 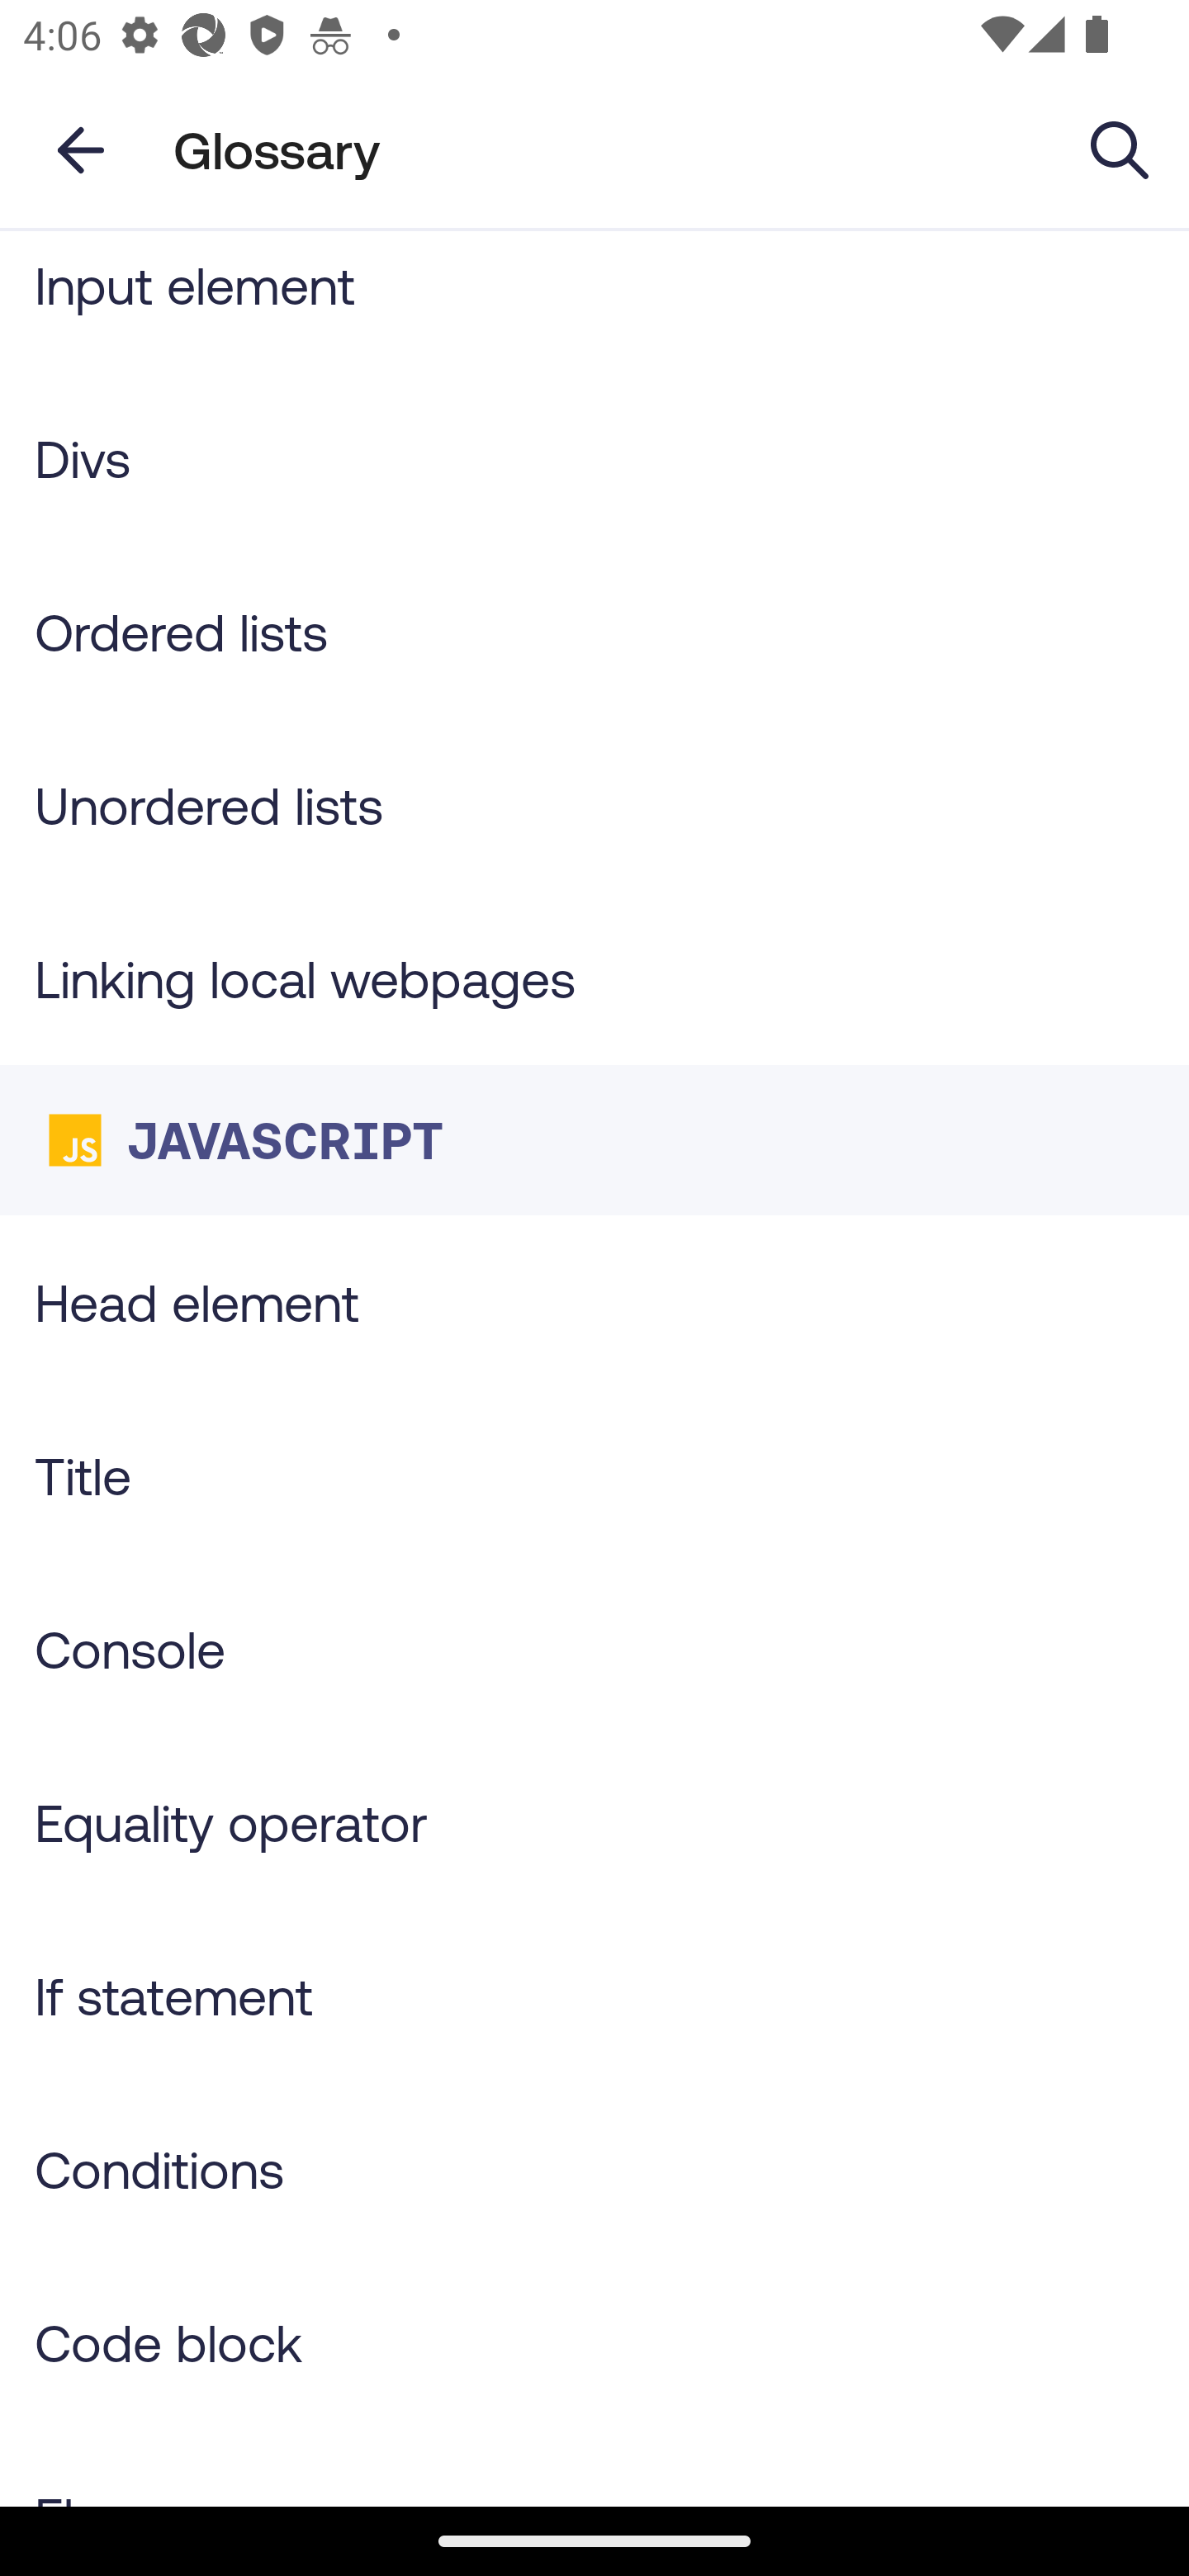 I want to click on Ordered lists, so click(x=594, y=632).